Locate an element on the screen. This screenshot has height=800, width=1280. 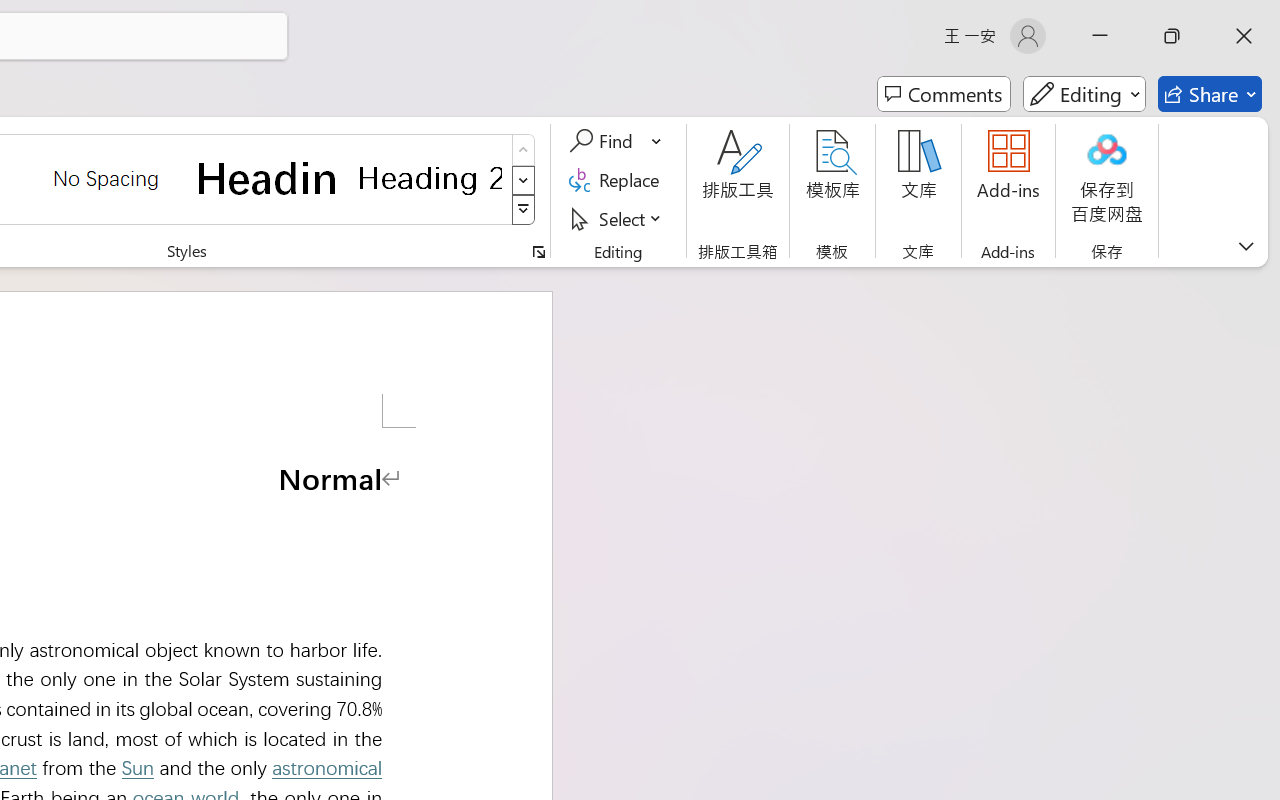
Heading 1 is located at coordinates (268, 178).